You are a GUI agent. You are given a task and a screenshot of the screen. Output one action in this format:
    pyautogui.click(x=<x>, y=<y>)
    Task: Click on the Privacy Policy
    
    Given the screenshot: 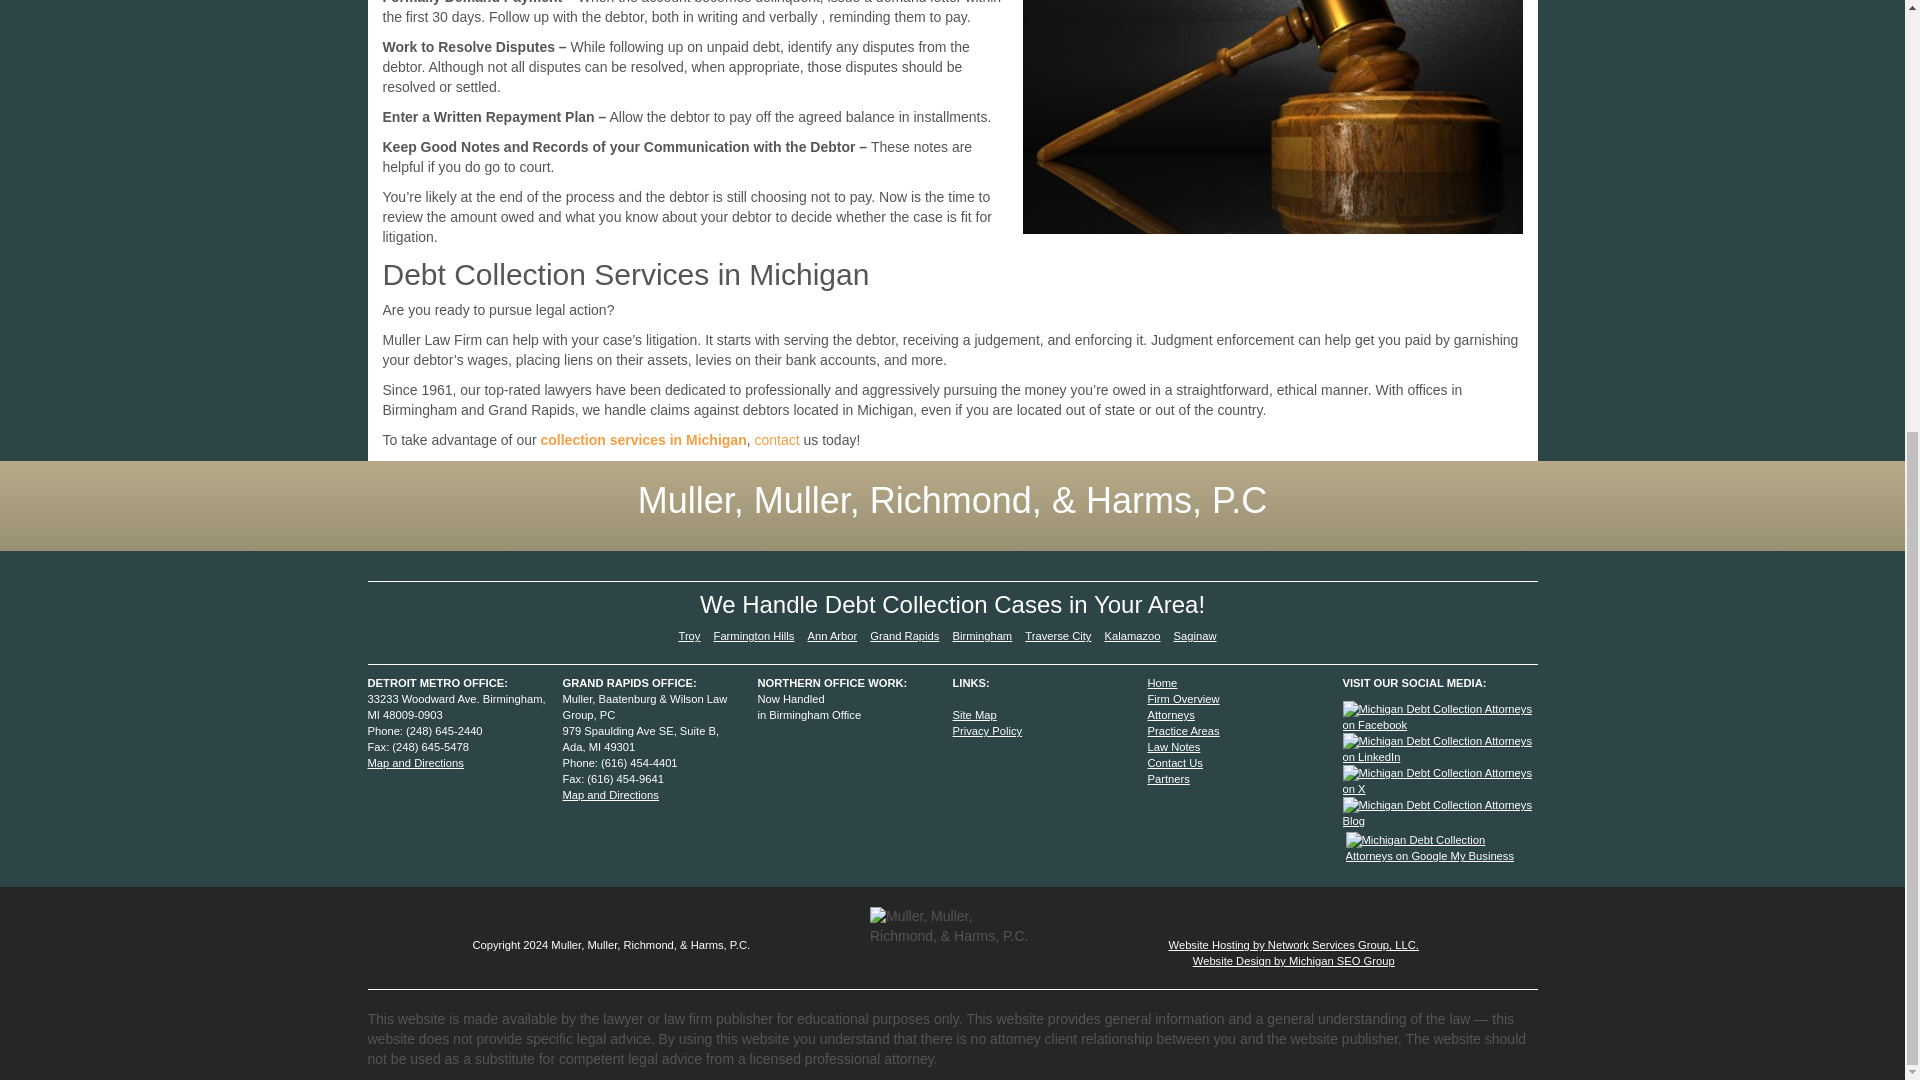 What is the action you would take?
    pyautogui.click(x=986, y=730)
    